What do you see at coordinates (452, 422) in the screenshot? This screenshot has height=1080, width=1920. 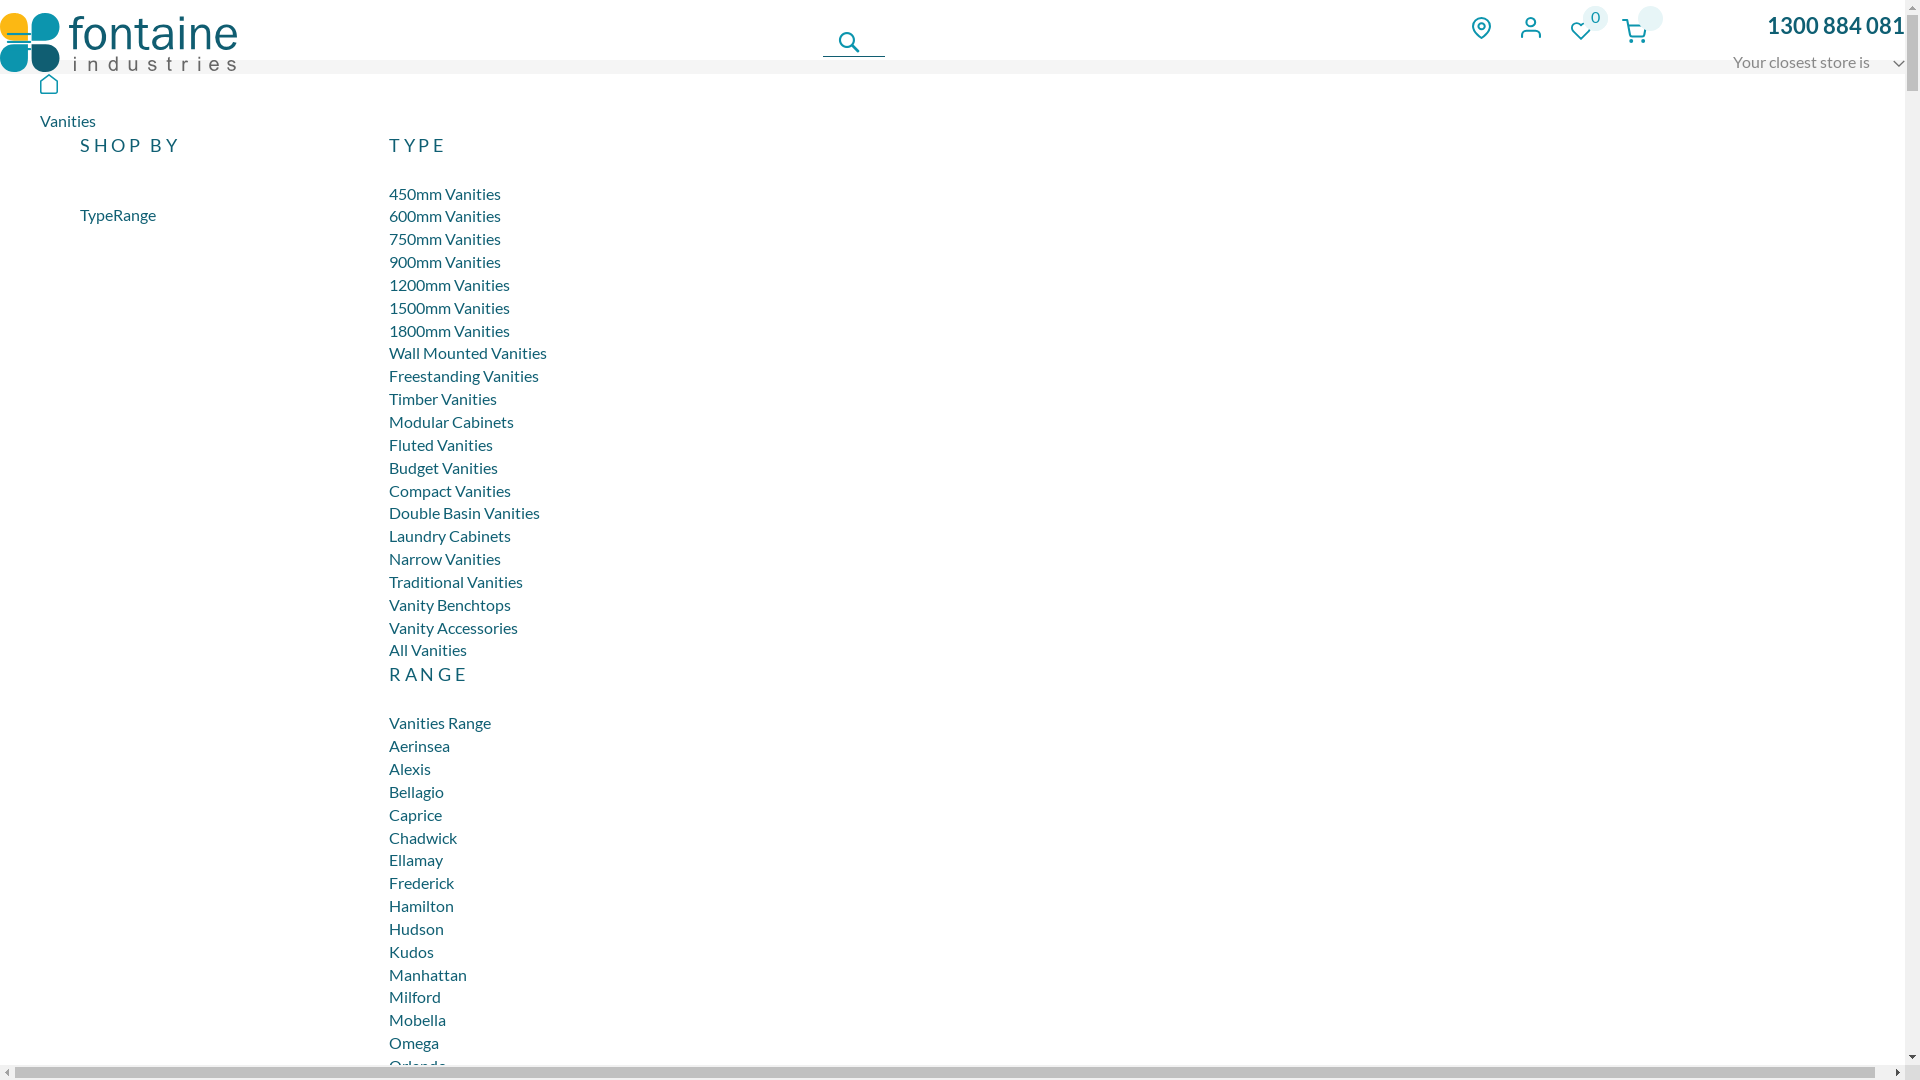 I see `Modular Cabinets` at bounding box center [452, 422].